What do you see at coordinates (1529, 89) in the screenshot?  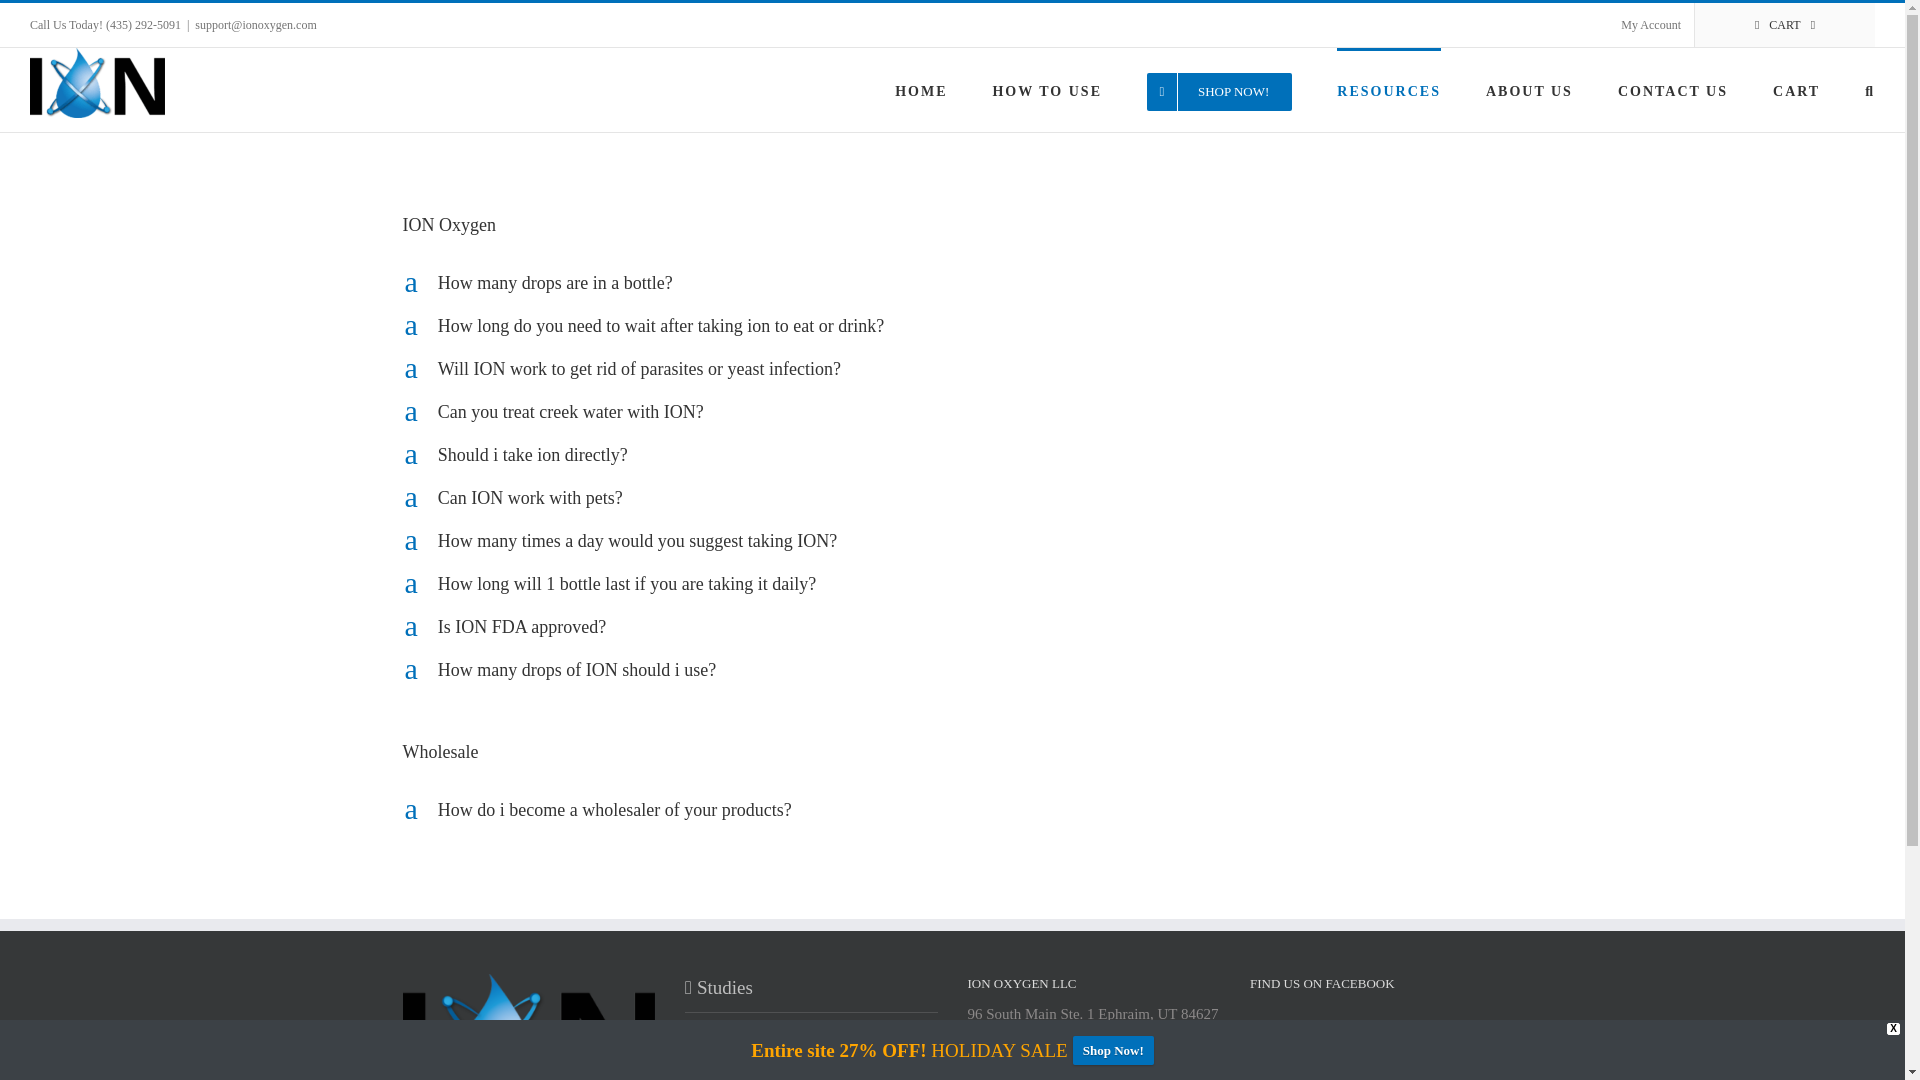 I see `ABOUT US` at bounding box center [1529, 89].